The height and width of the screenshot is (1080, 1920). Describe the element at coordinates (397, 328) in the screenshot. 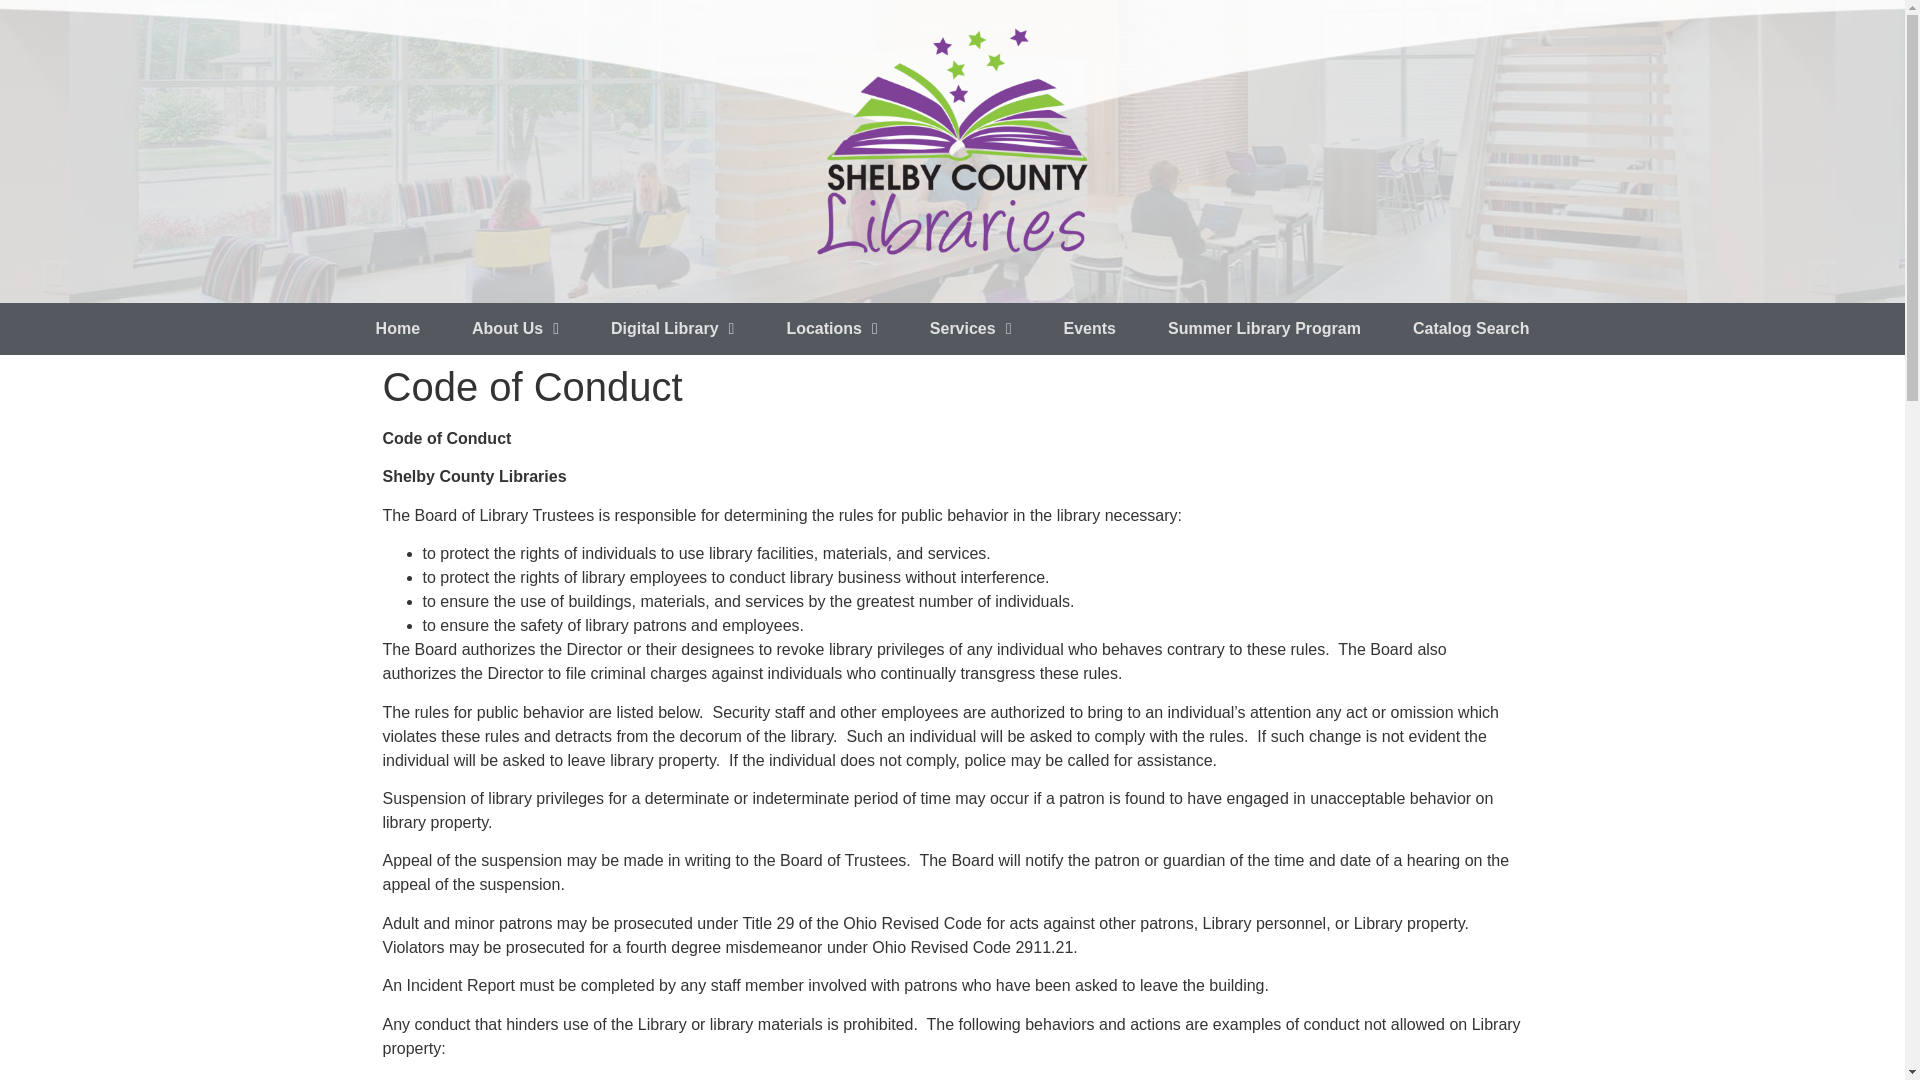

I see `Home` at that location.